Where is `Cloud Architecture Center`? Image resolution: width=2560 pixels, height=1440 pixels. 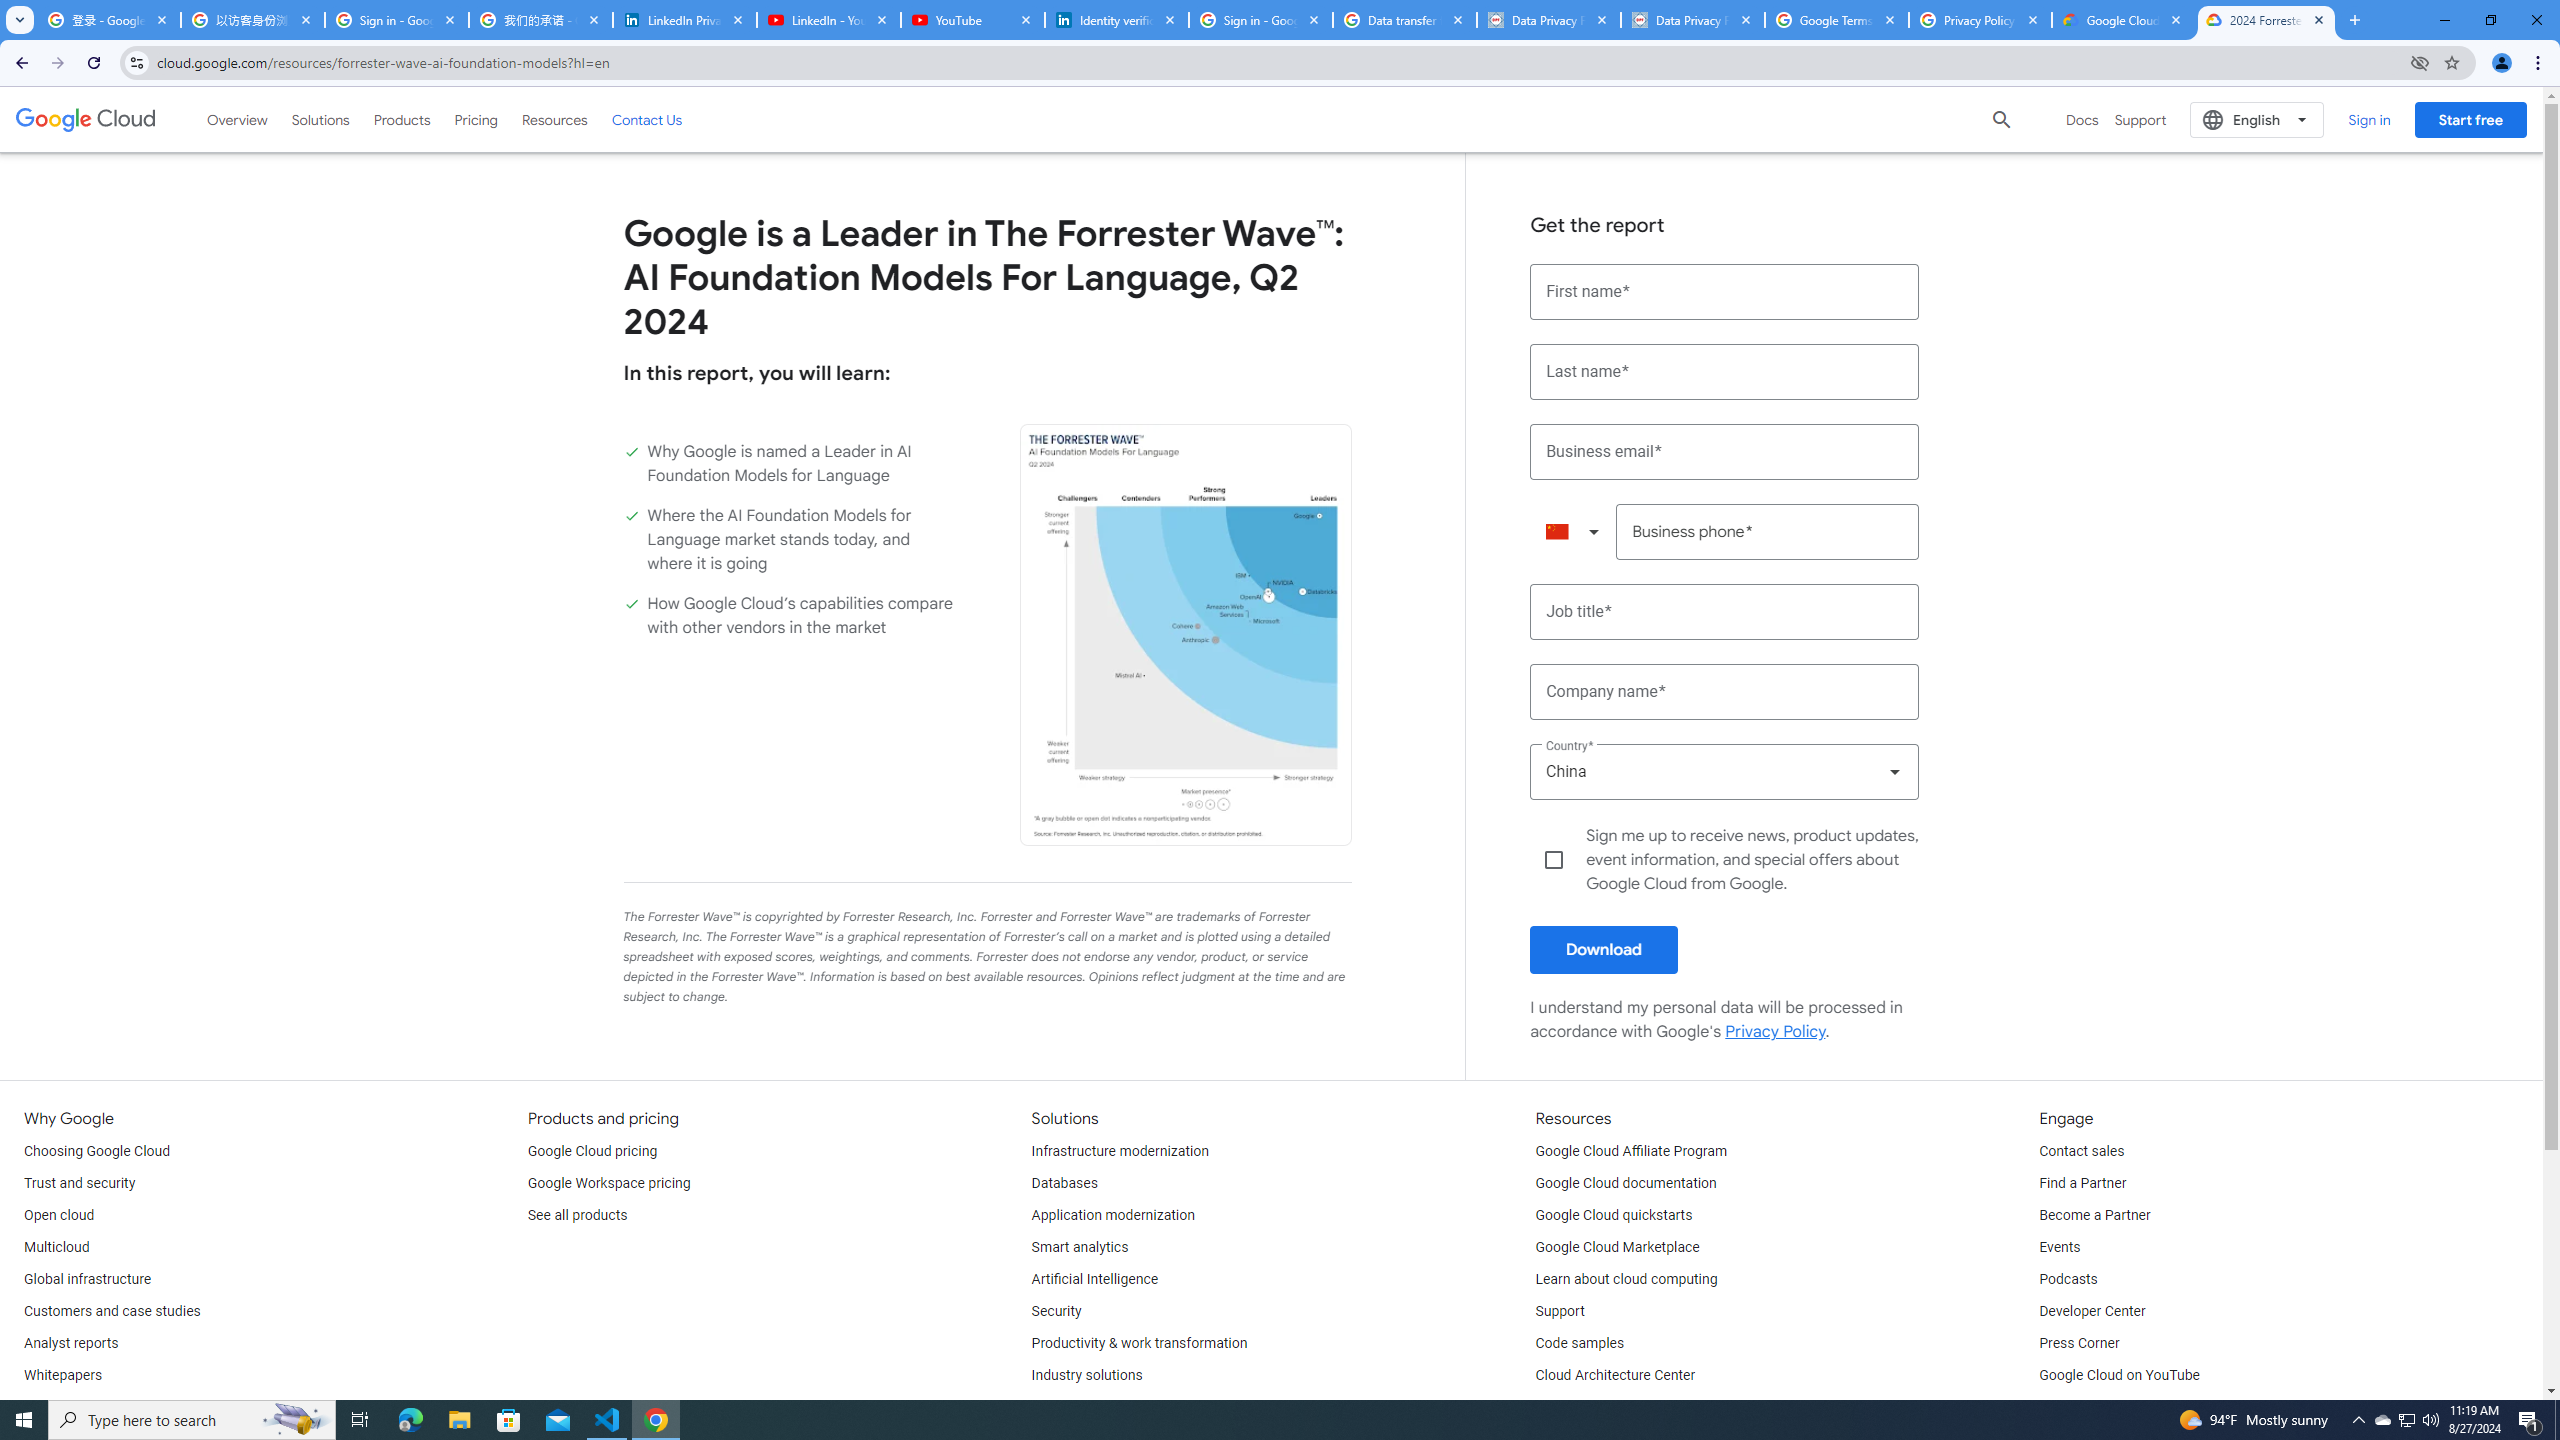 Cloud Architecture Center is located at coordinates (1615, 1376).